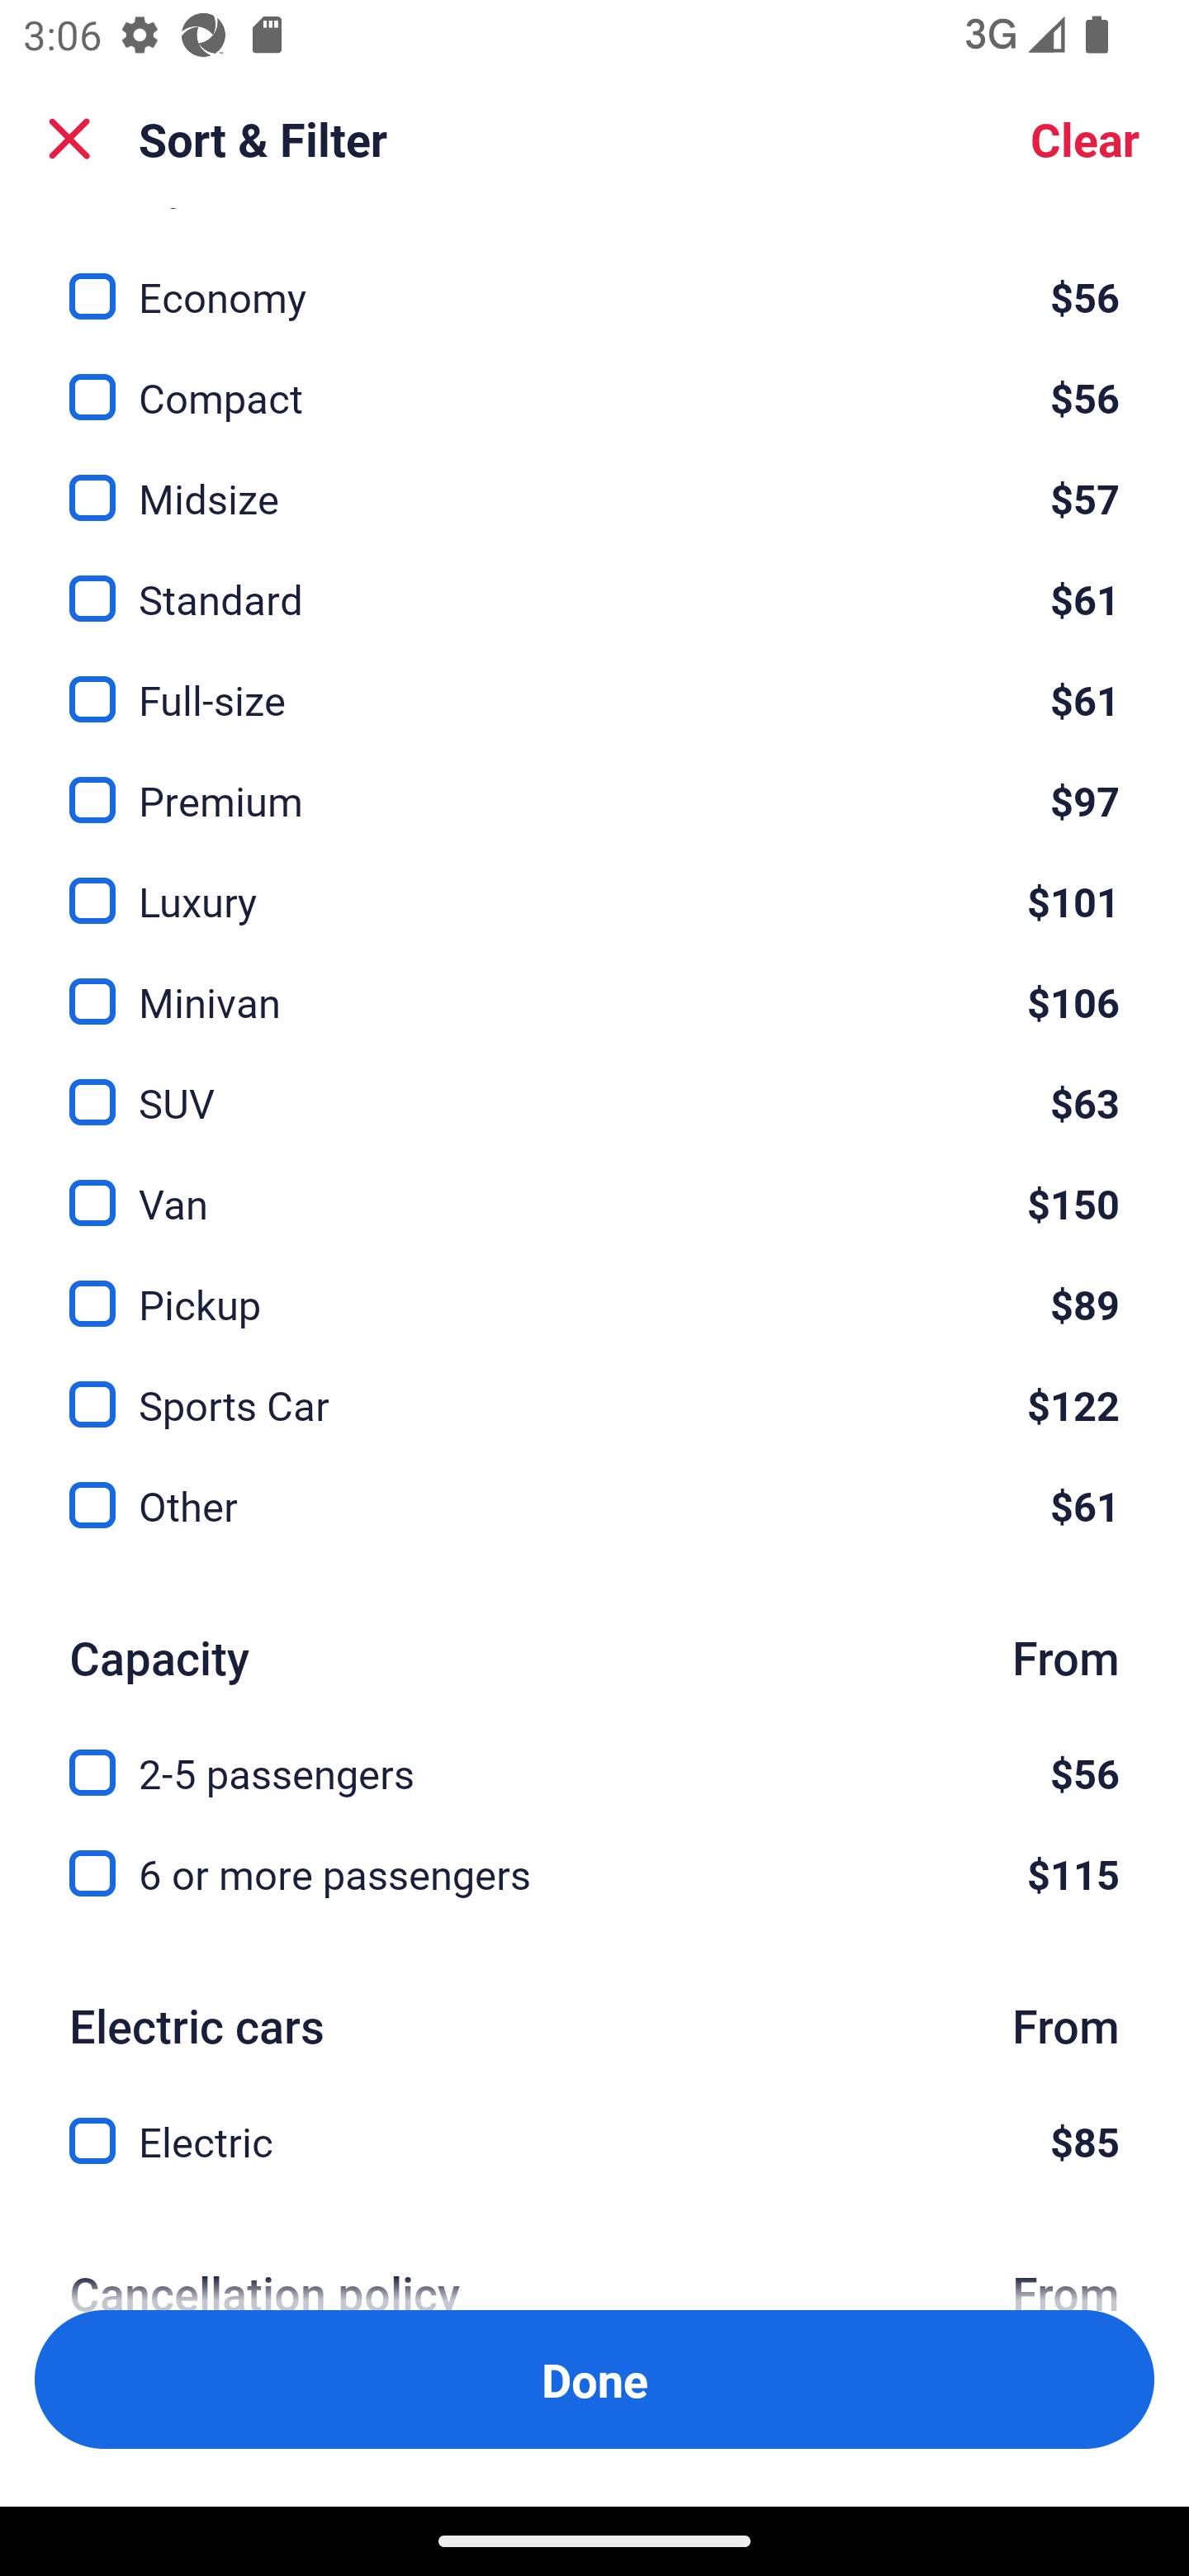 The image size is (1189, 2576). Describe the element at coordinates (69, 139) in the screenshot. I see `Close Sort and Filter` at that location.